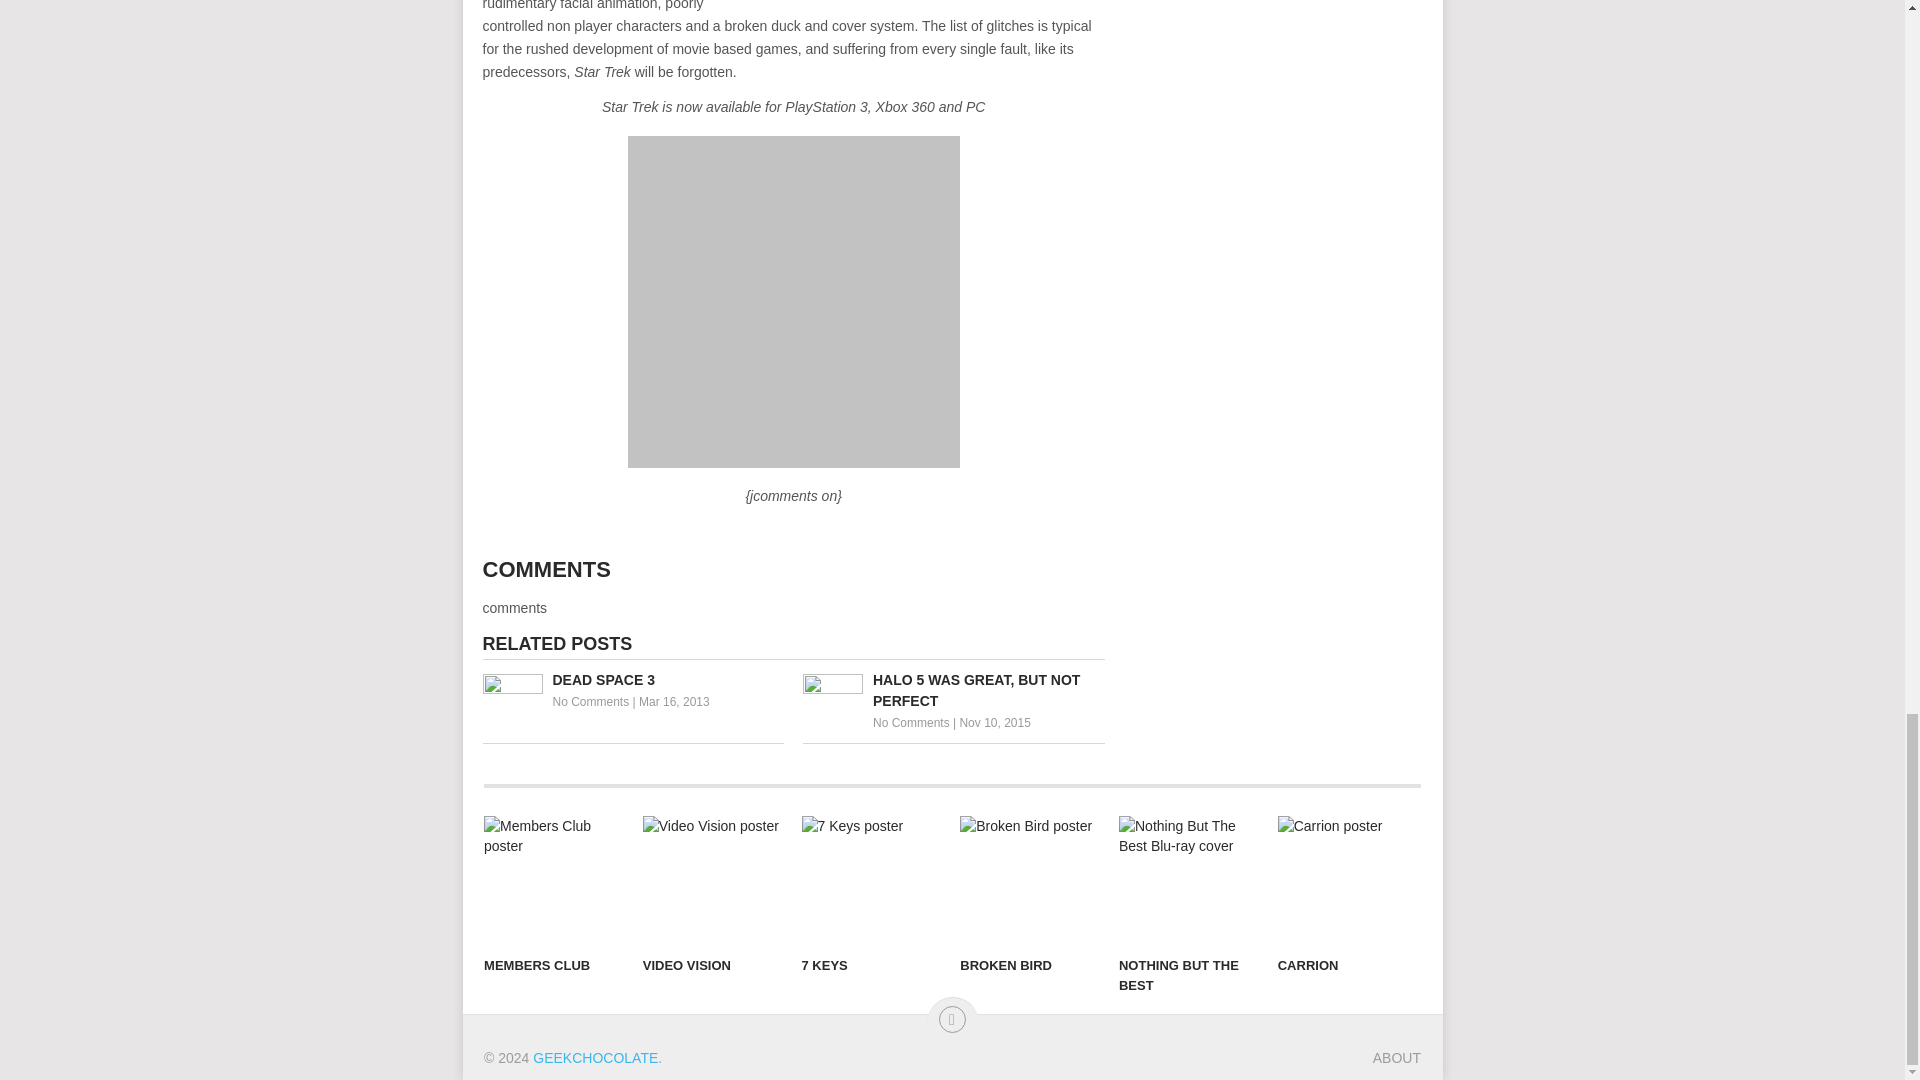 This screenshot has height=1080, width=1920. What do you see at coordinates (954, 690) in the screenshot?
I see `HALO 5 WAS GREAT, BUT NOT PERFECT` at bounding box center [954, 690].